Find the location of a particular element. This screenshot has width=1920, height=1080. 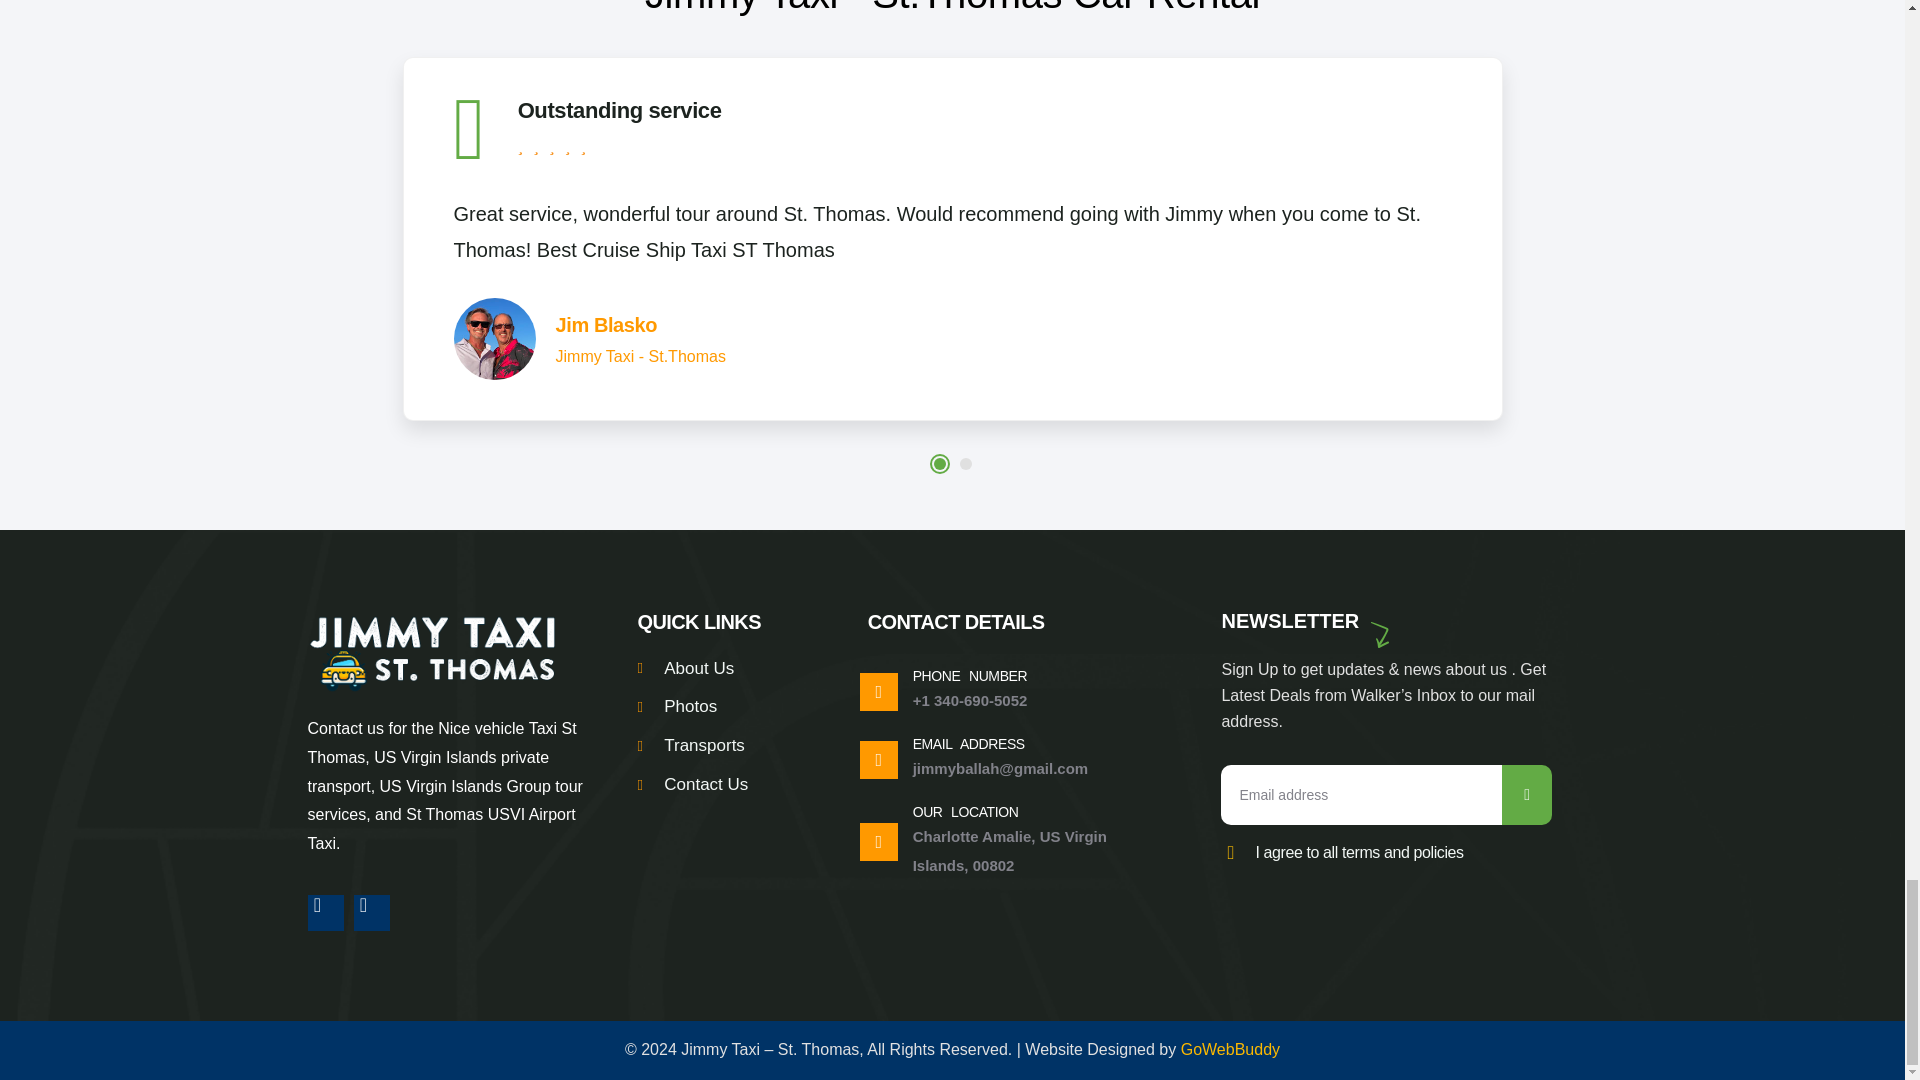

Photos is located at coordinates (727, 708).